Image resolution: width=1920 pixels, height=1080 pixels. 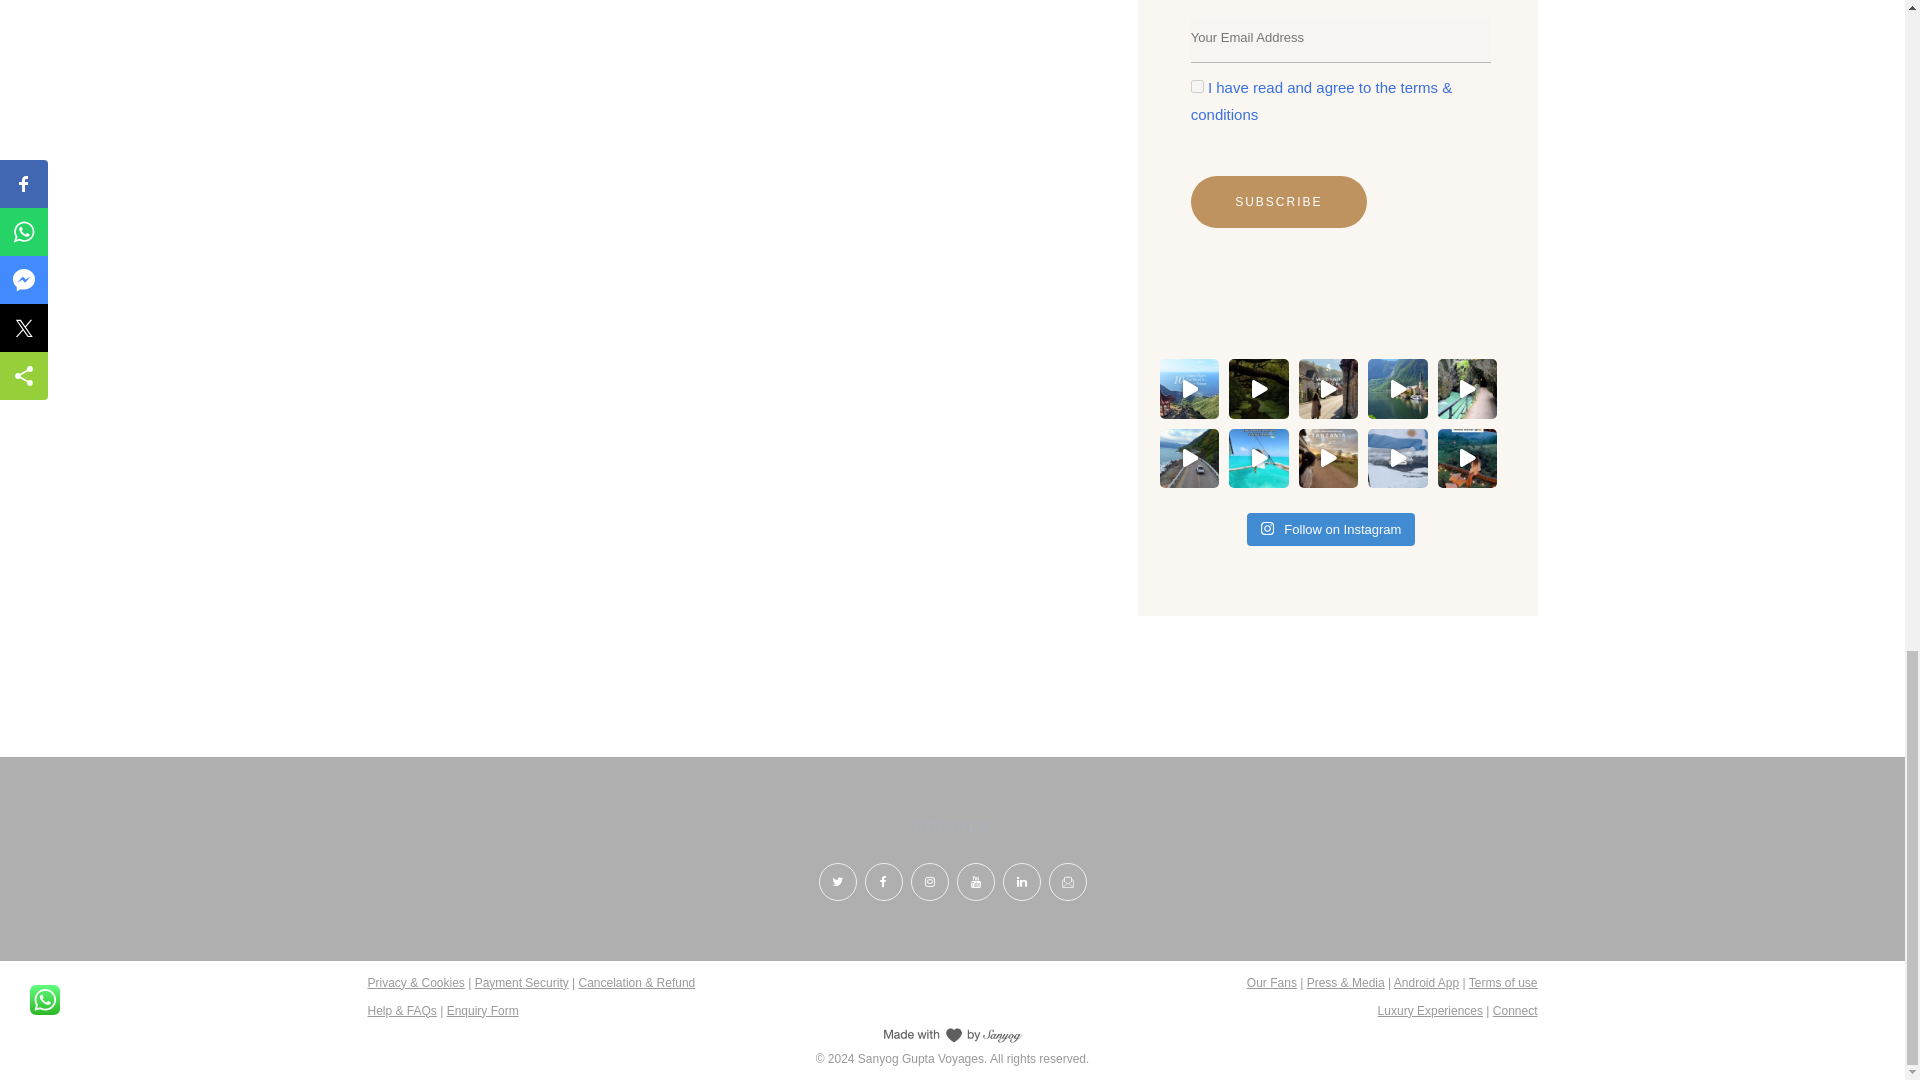 I want to click on Subscribe, so click(x=1278, y=202).